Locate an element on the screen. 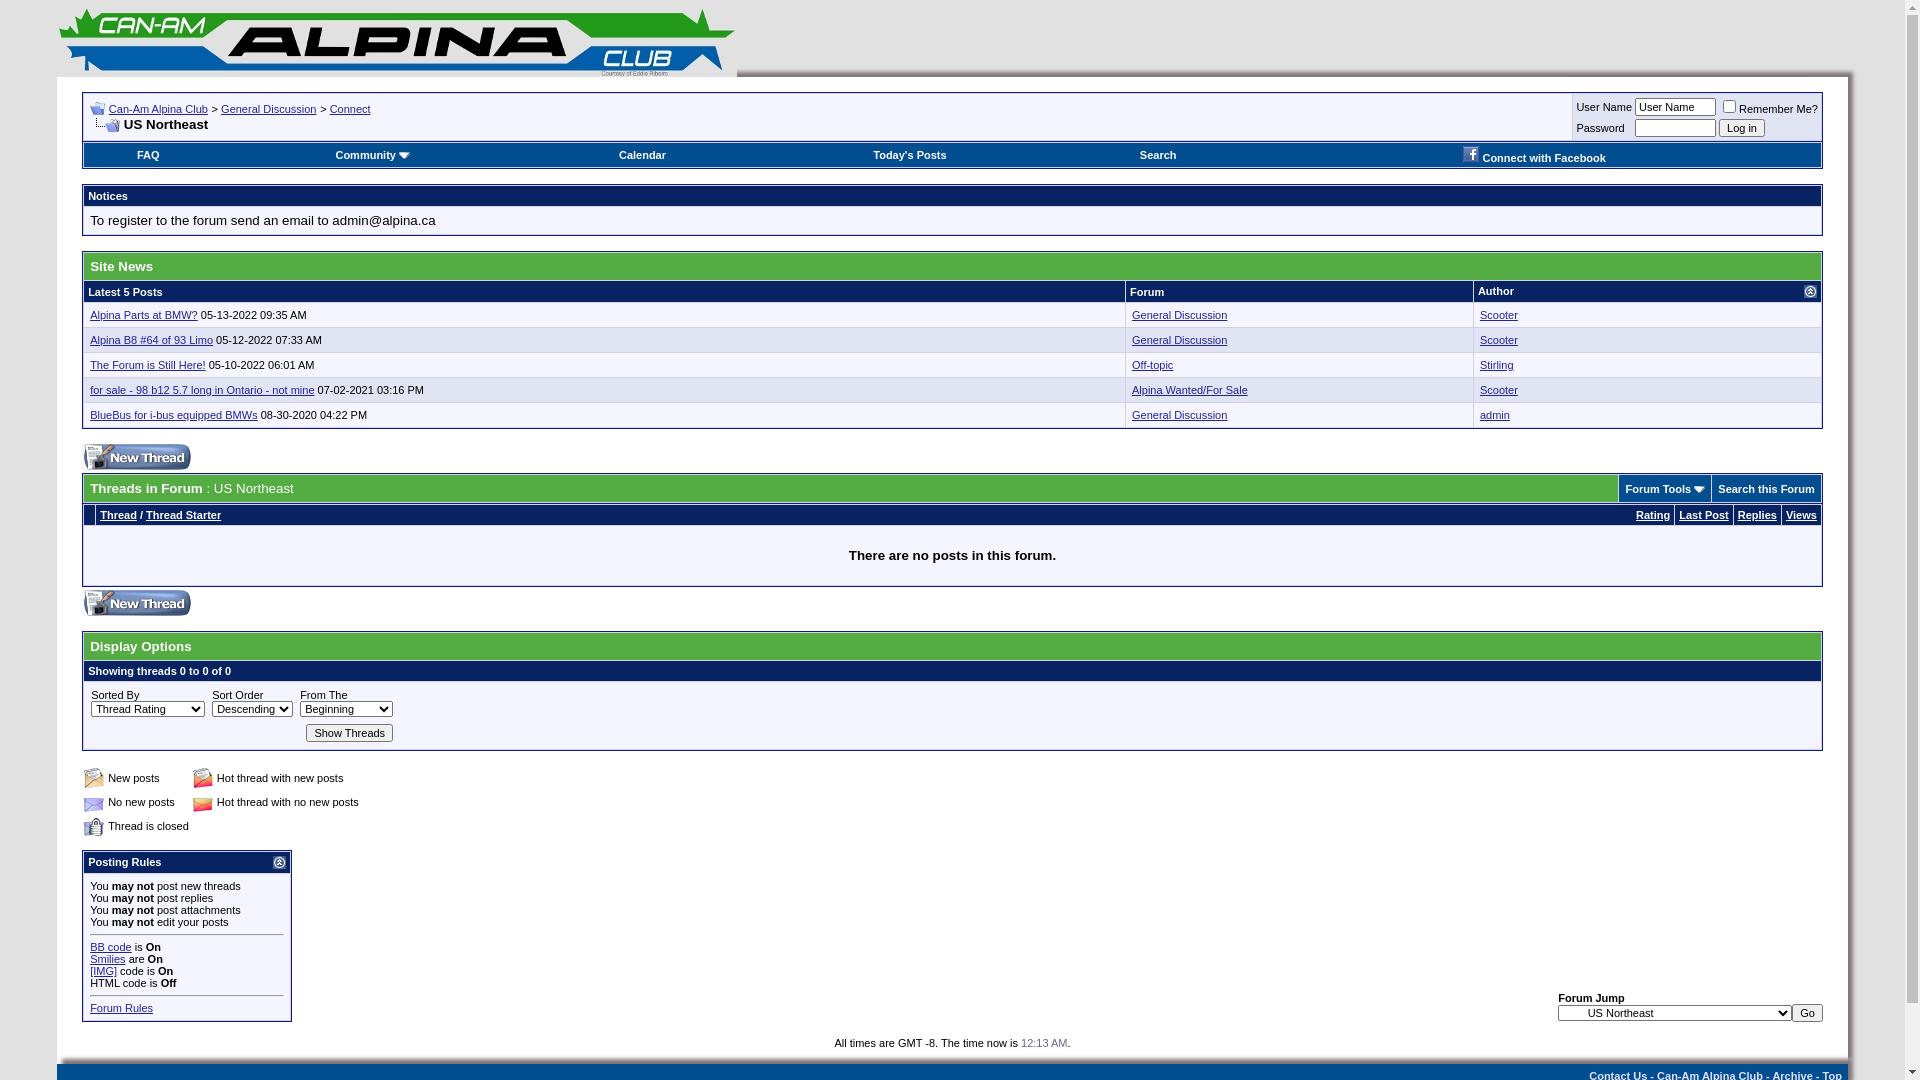 The image size is (1920, 1080). Thread Starter is located at coordinates (184, 514).